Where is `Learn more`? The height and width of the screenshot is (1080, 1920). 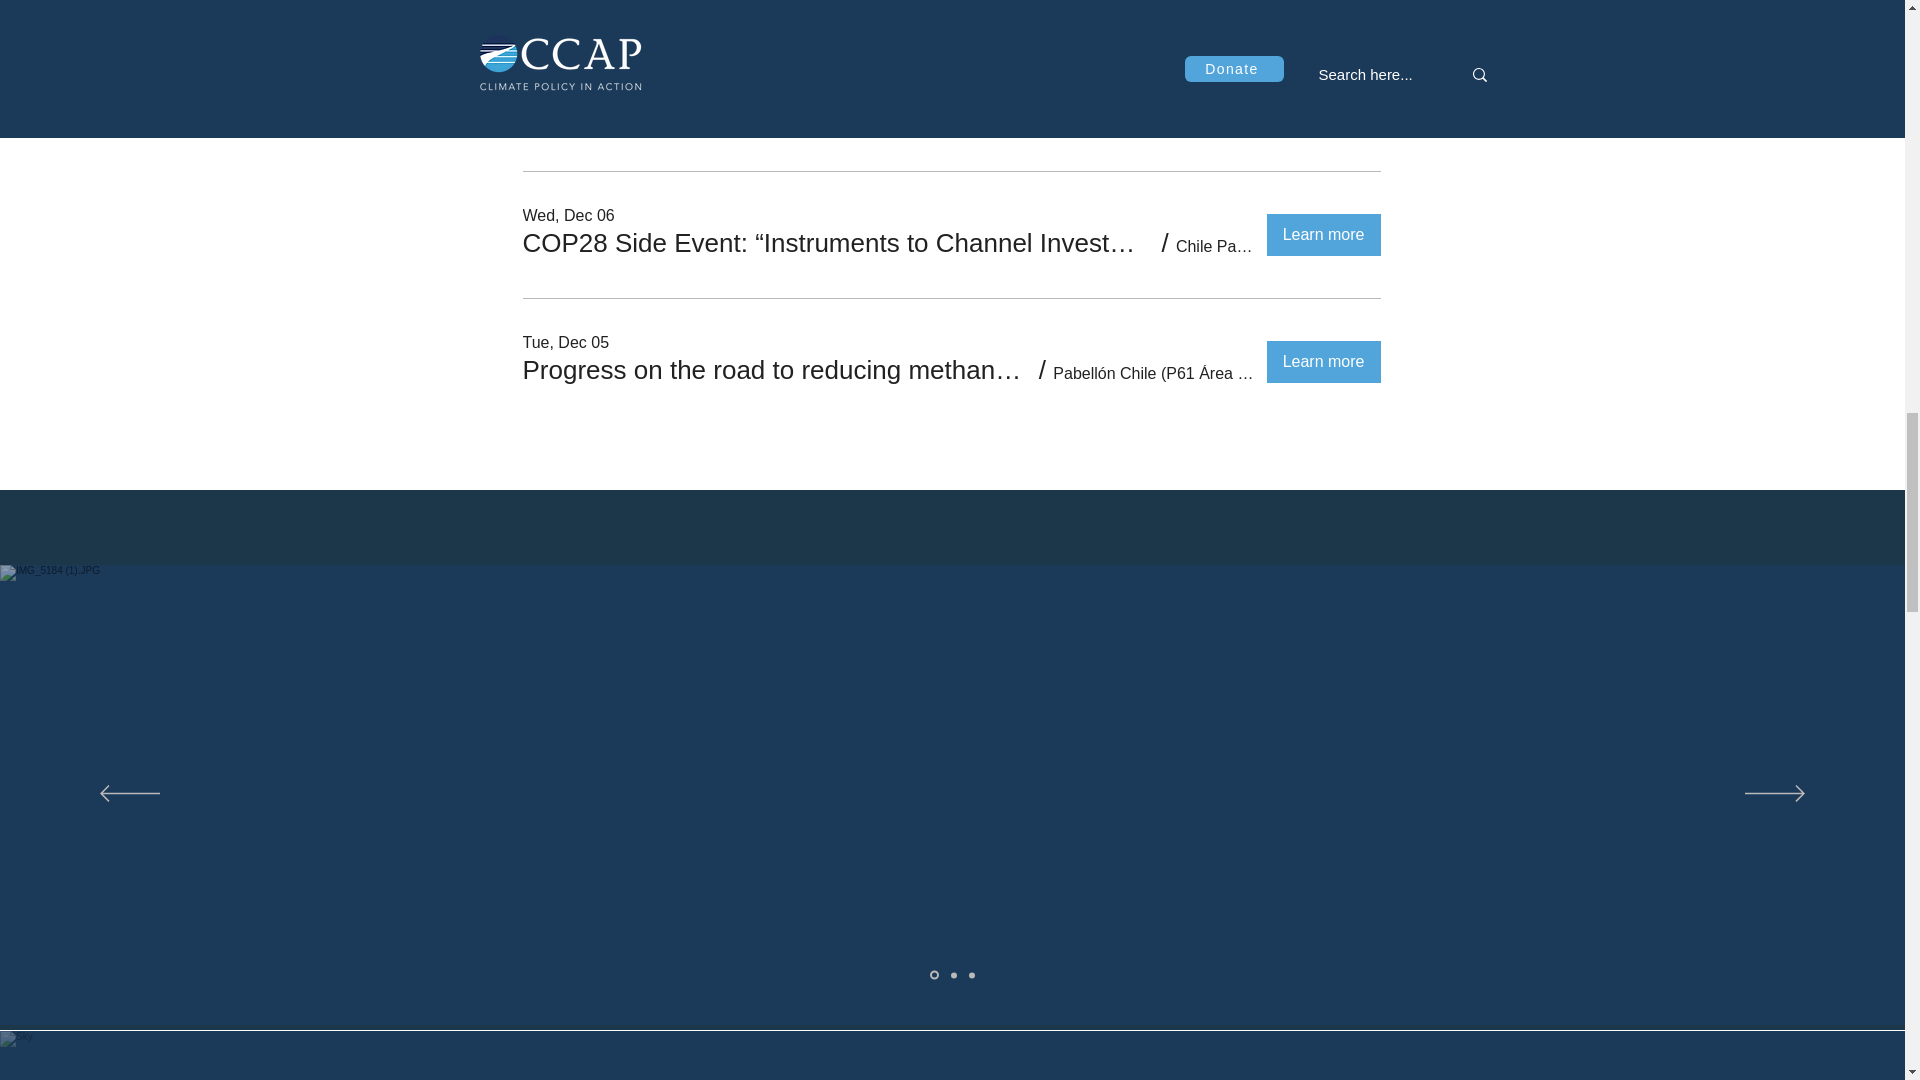 Learn more is located at coordinates (1324, 1).